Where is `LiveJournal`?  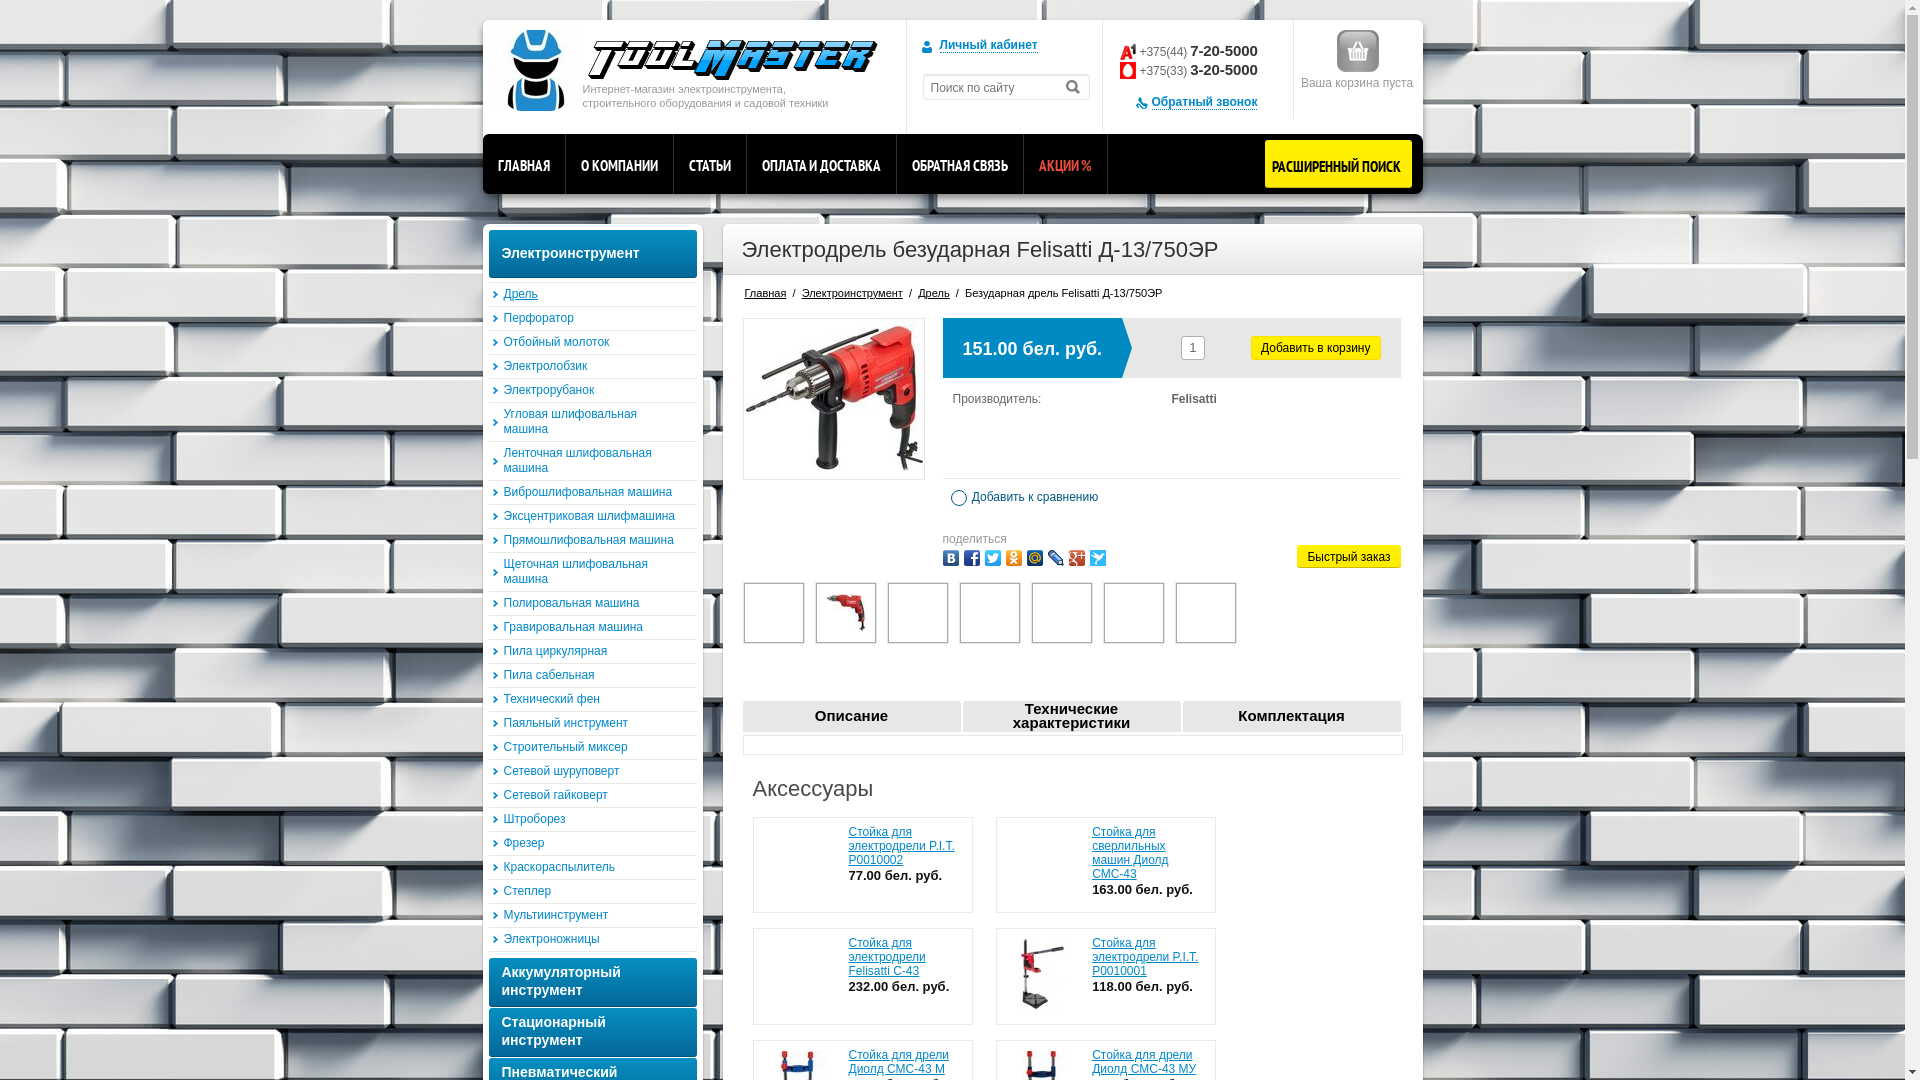 LiveJournal is located at coordinates (1056, 558).